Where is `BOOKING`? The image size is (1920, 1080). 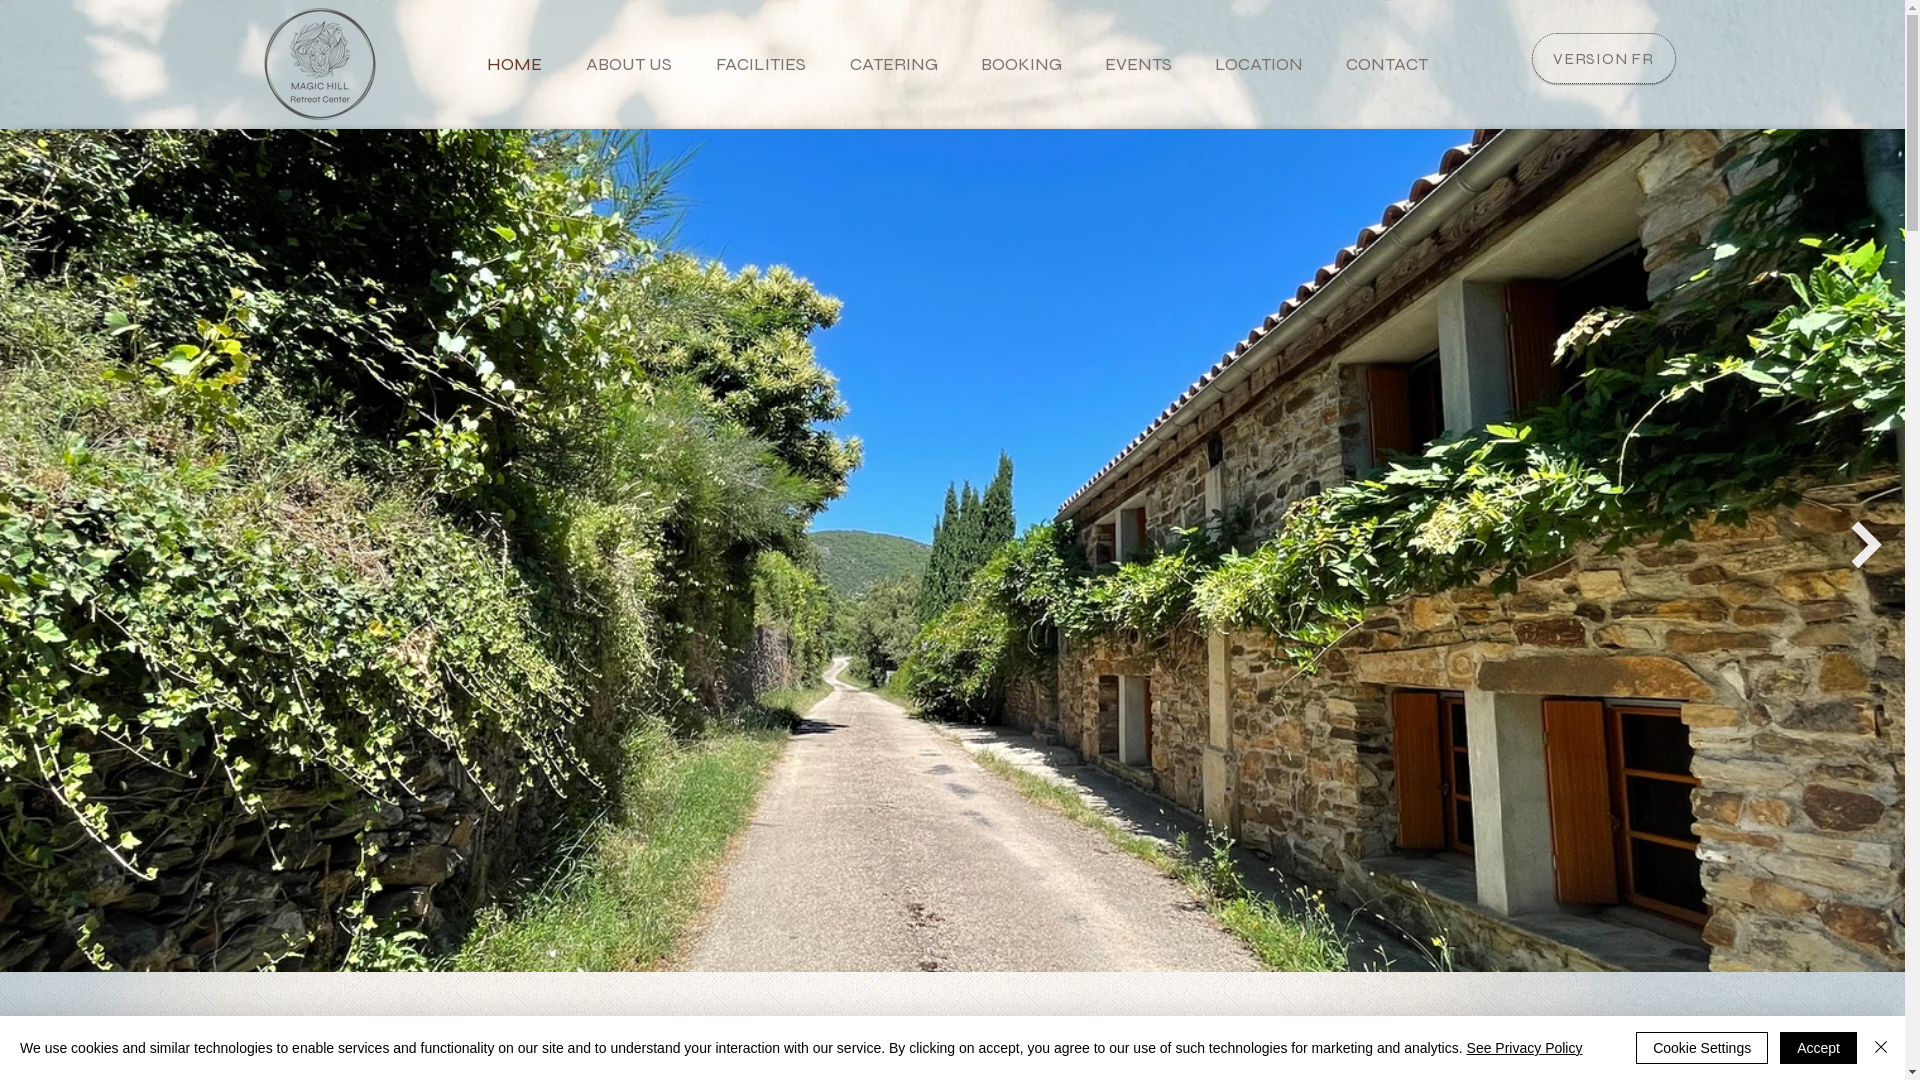 BOOKING is located at coordinates (1014, 64).